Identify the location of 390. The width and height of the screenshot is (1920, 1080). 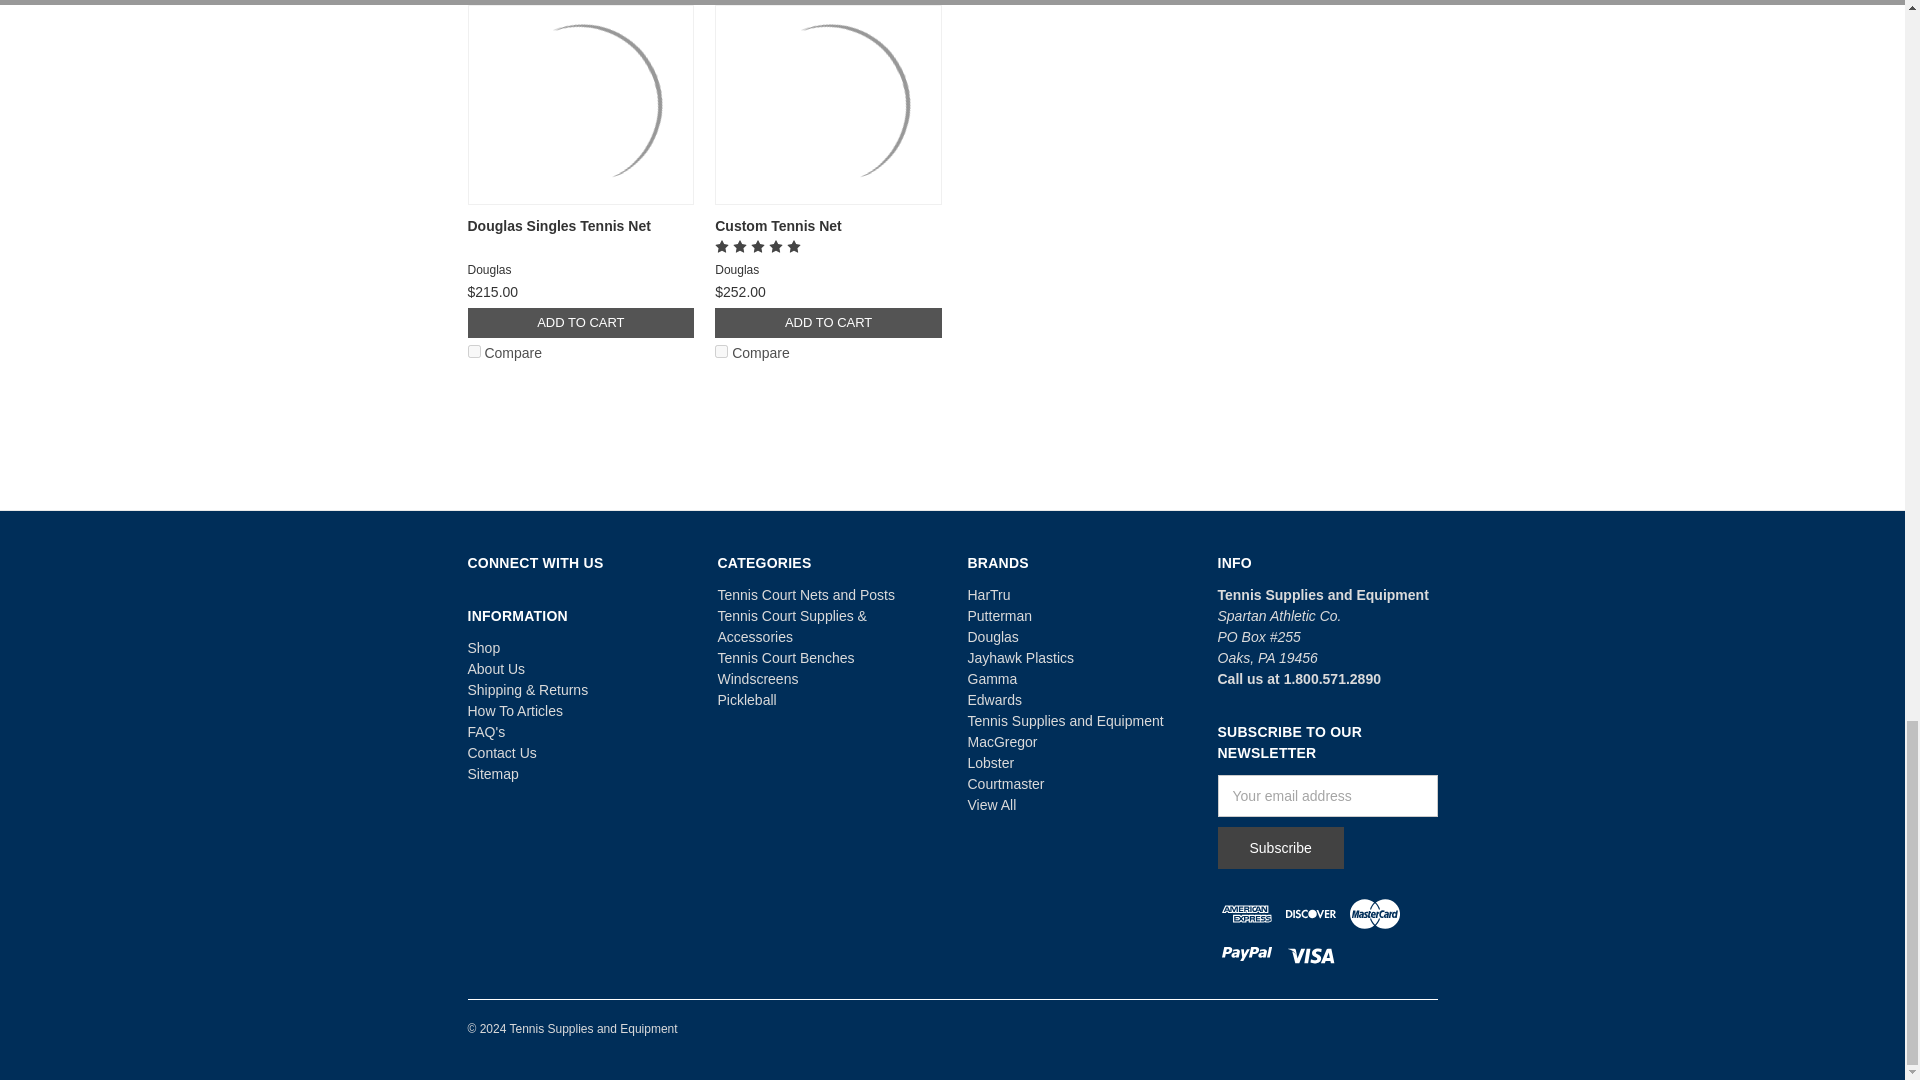
(720, 350).